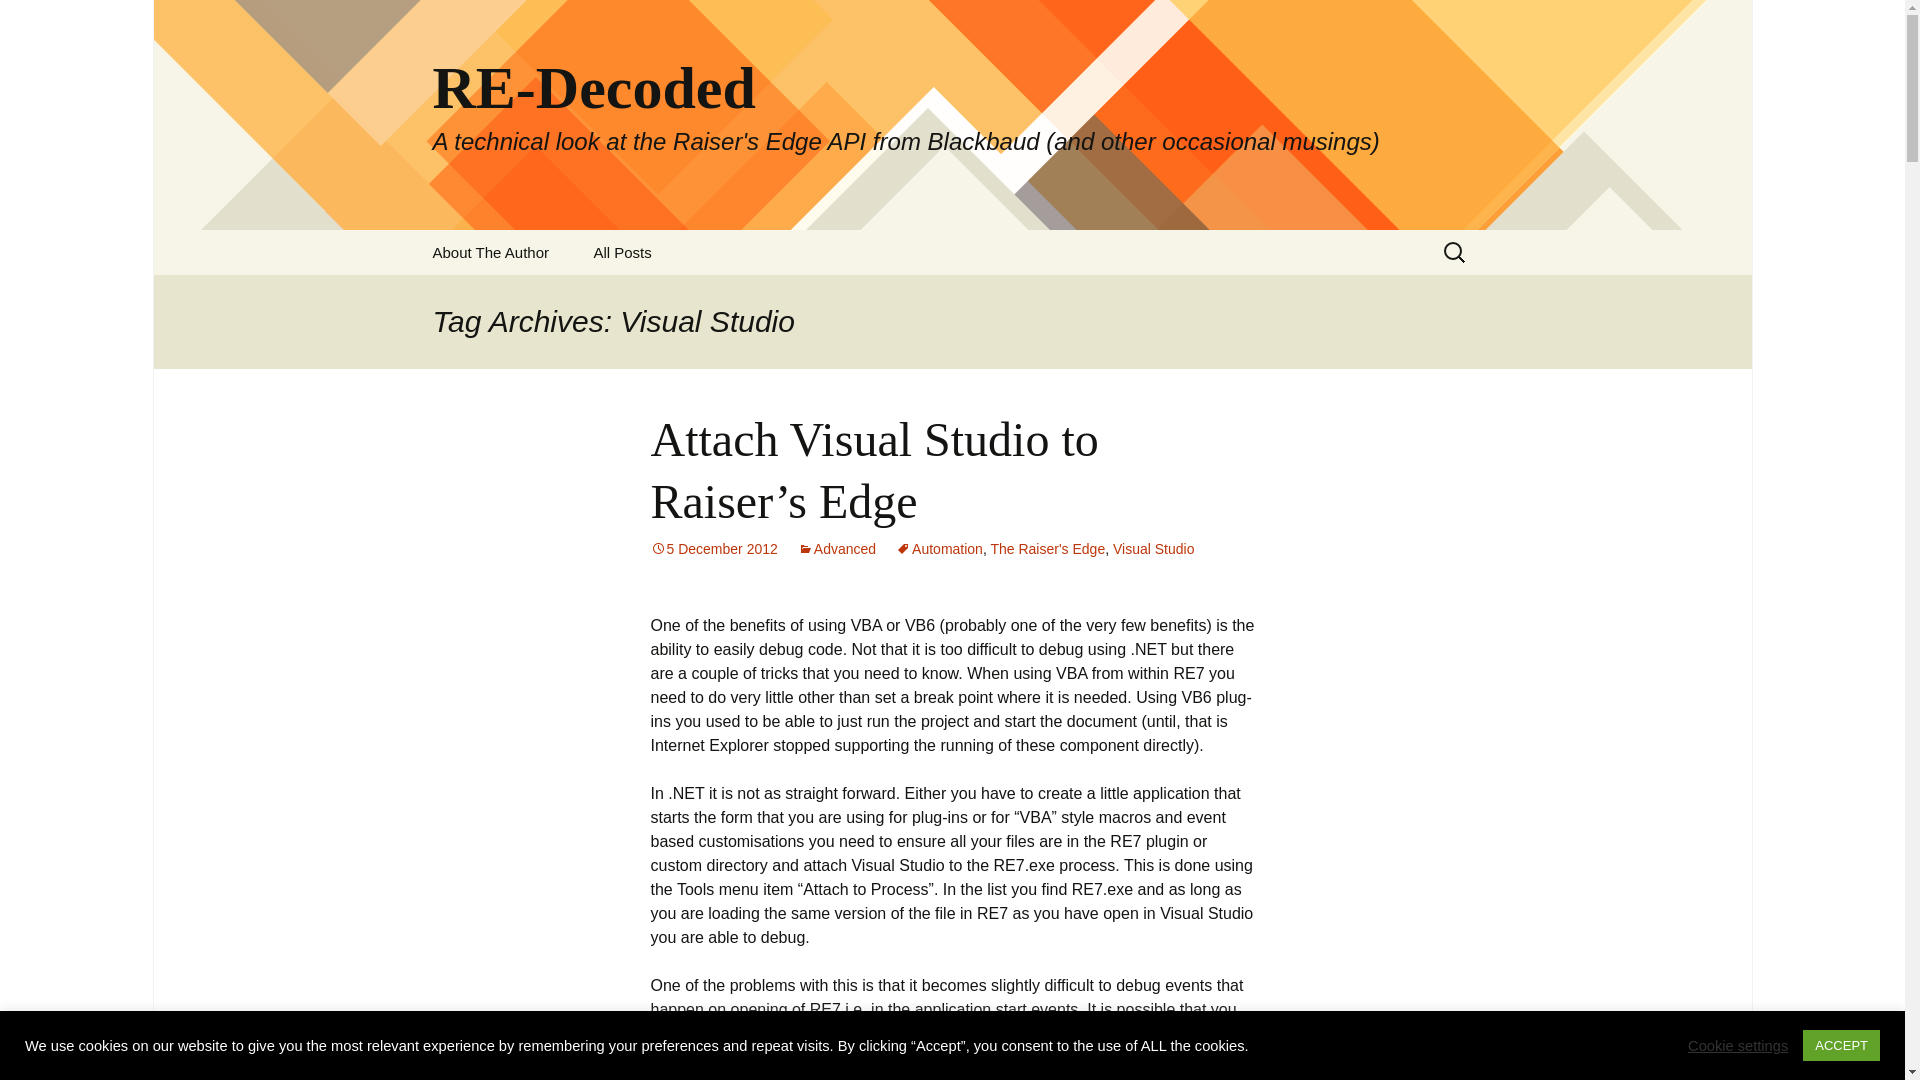  What do you see at coordinates (24, 21) in the screenshot?
I see `Search` at bounding box center [24, 21].